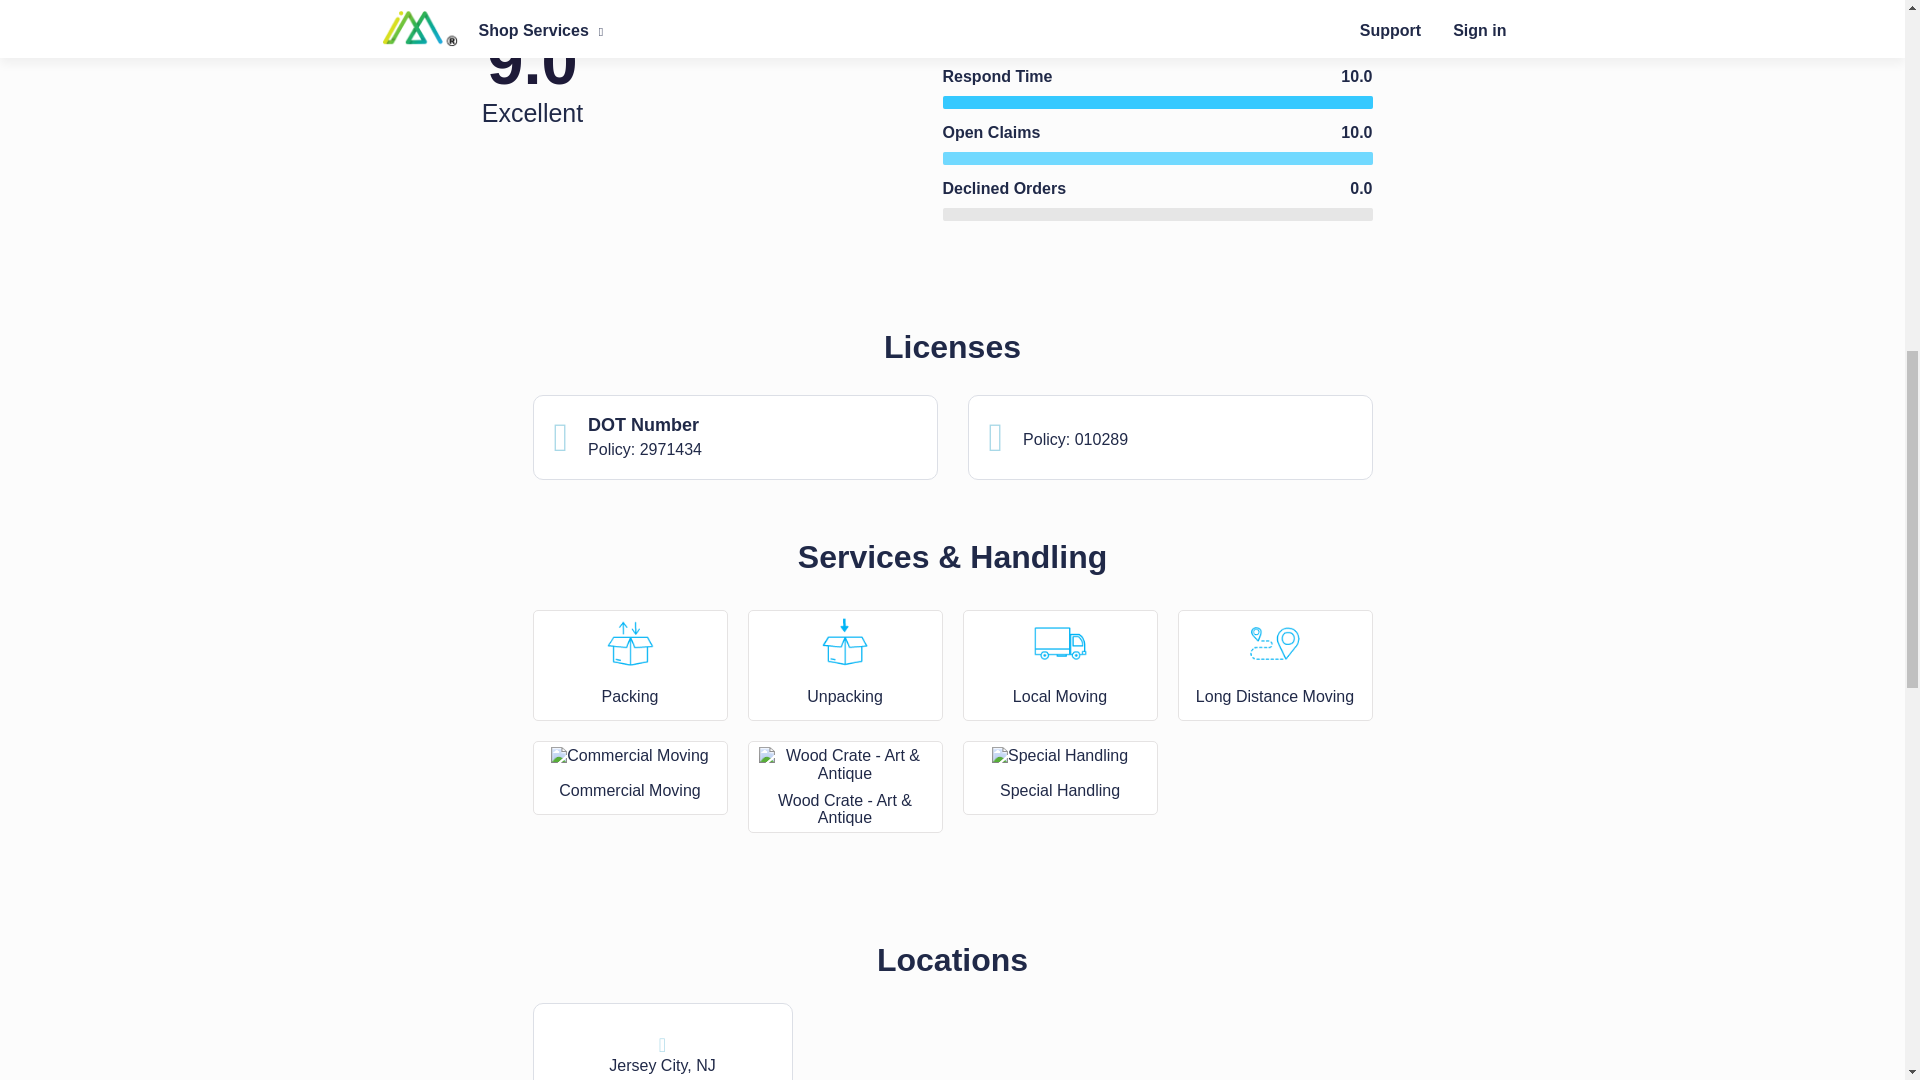  Describe the element at coordinates (1060, 756) in the screenshot. I see `Special Handling` at that location.